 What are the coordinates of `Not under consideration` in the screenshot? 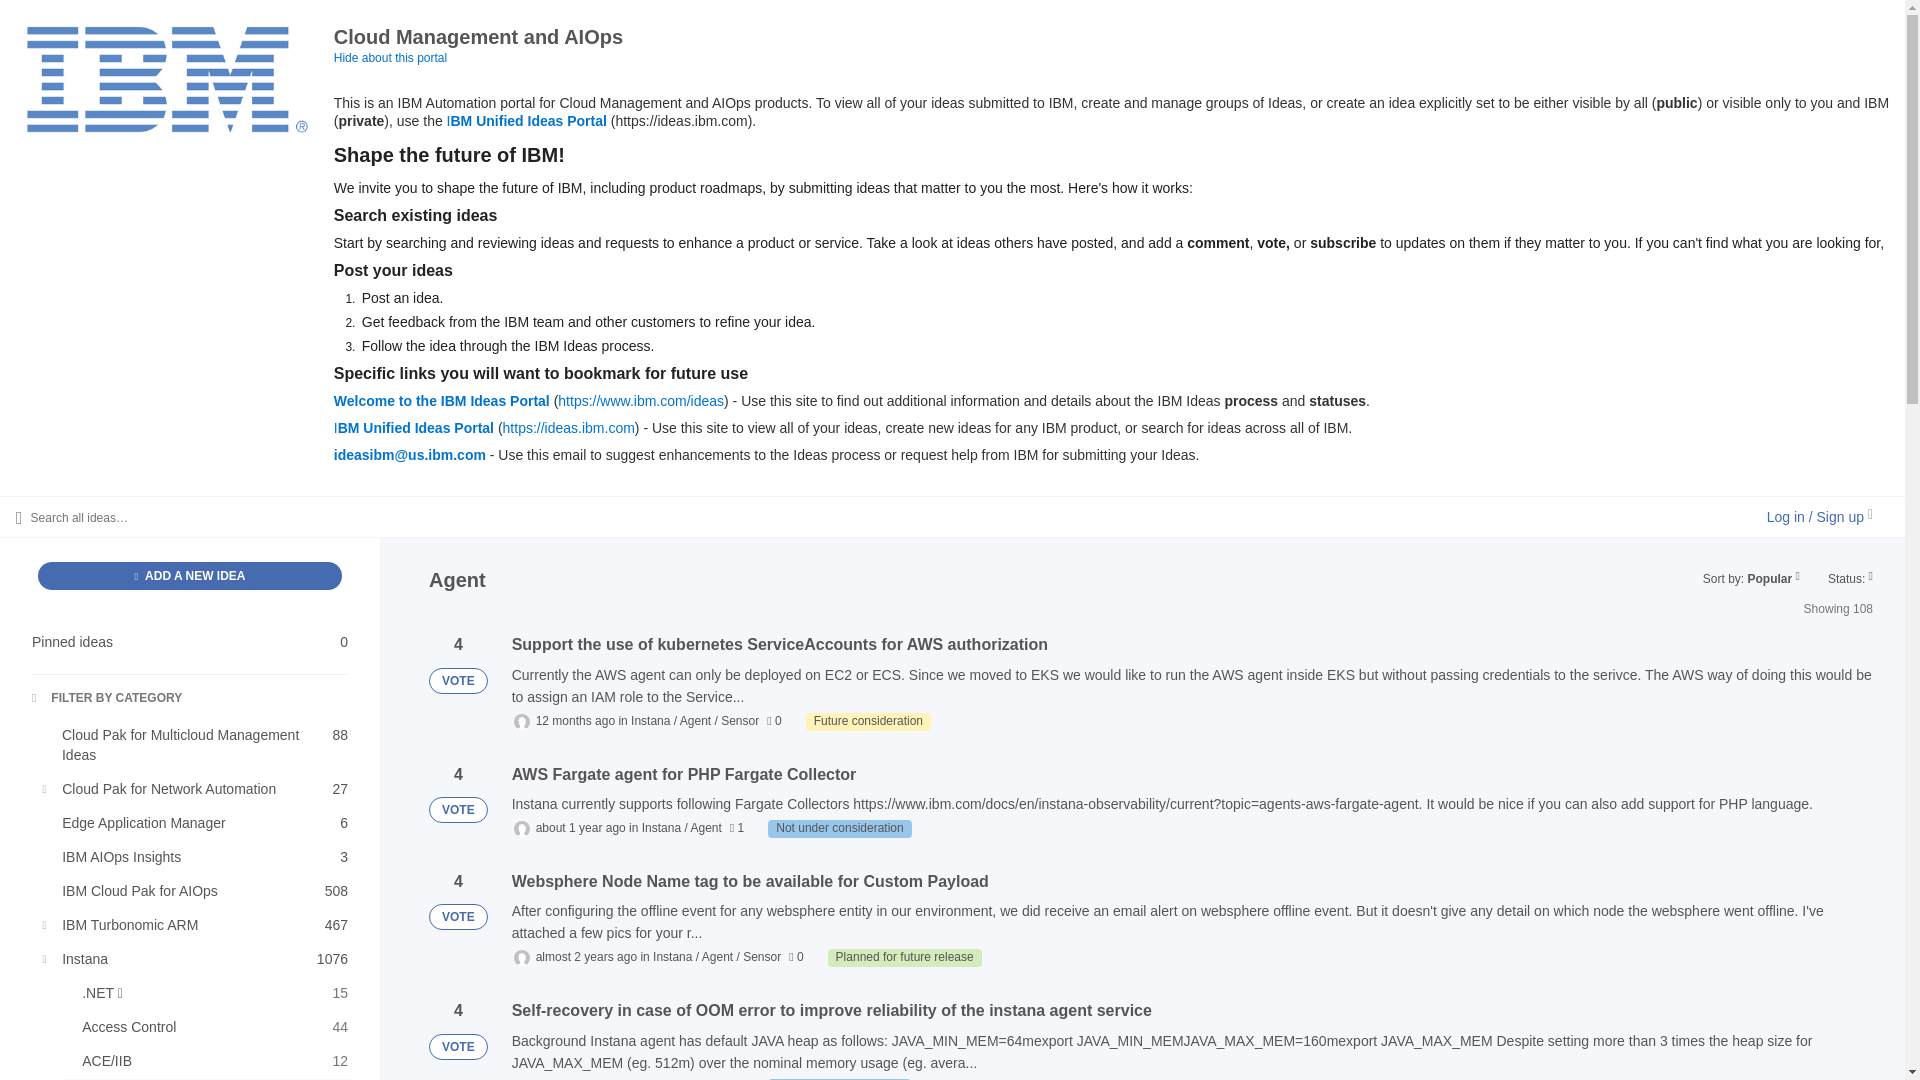 It's located at (198, 745).